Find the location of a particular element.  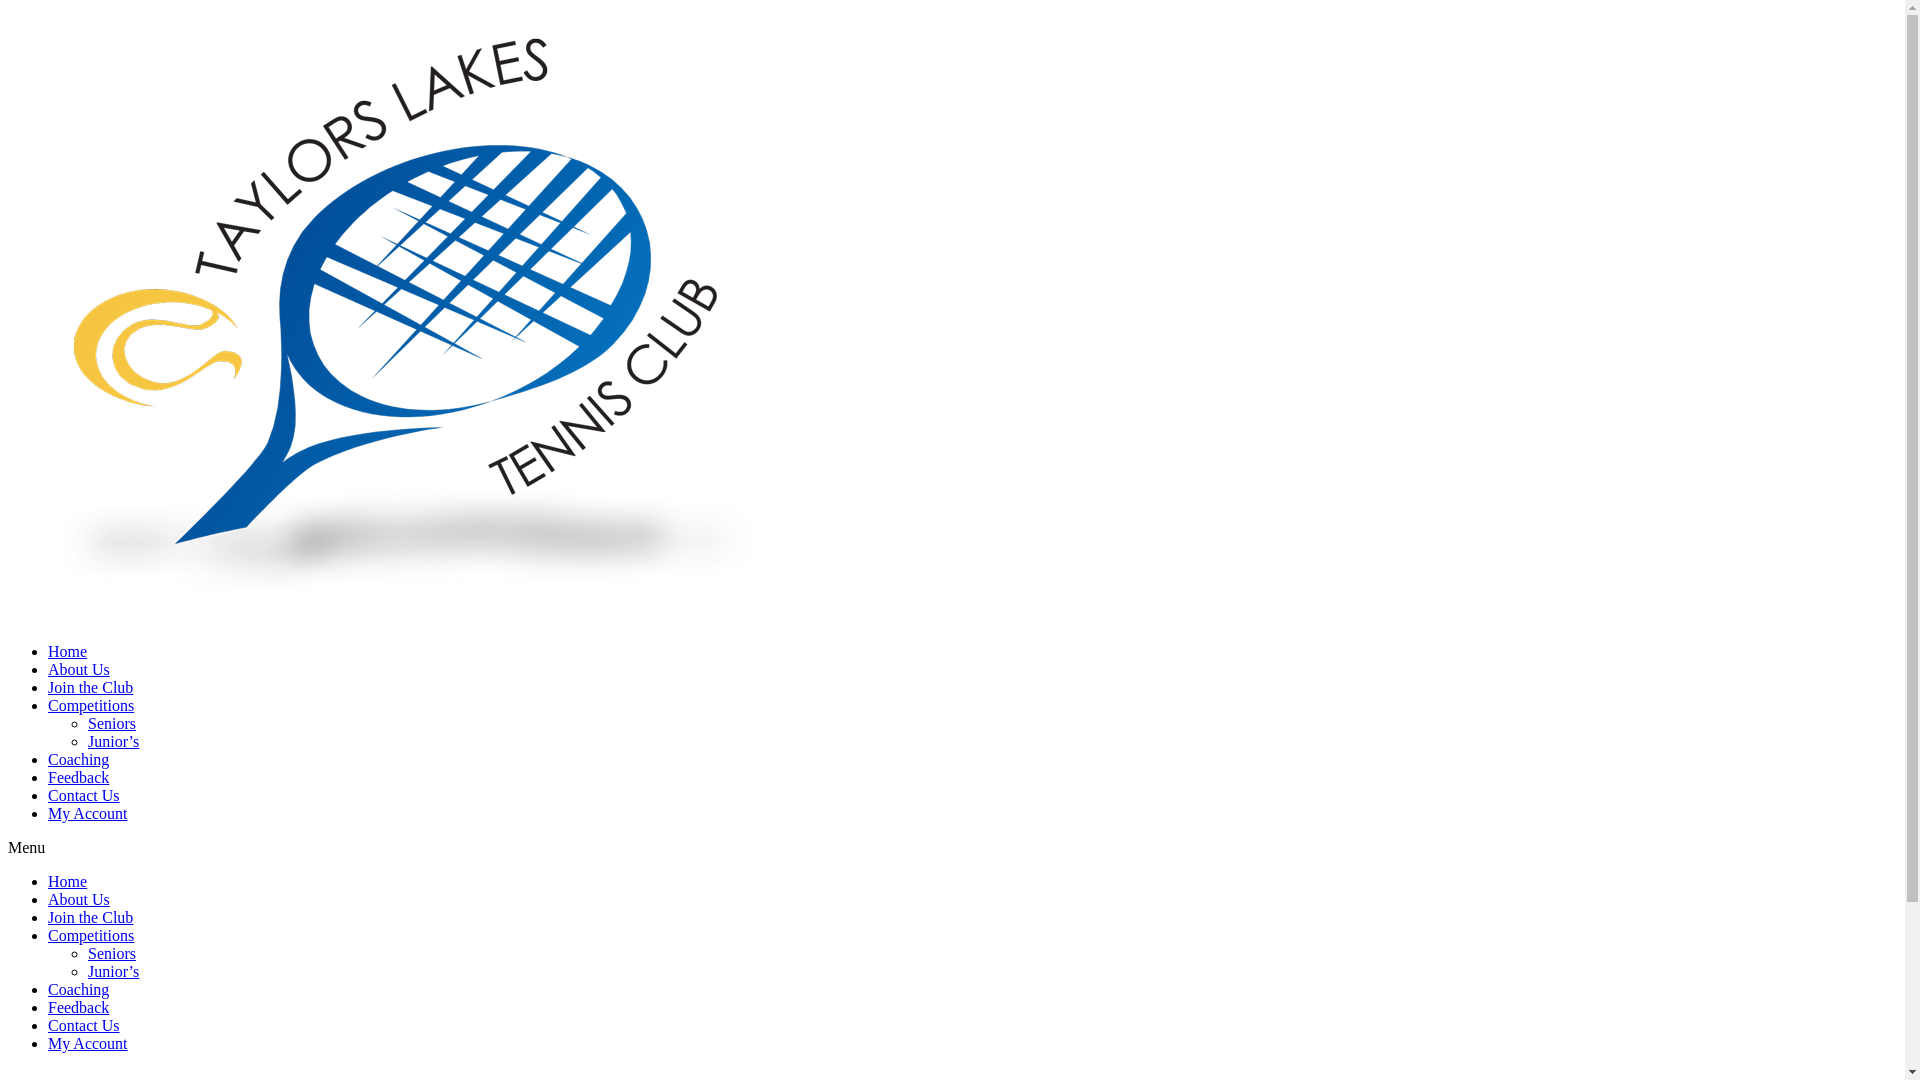

Join the Club is located at coordinates (90, 688).